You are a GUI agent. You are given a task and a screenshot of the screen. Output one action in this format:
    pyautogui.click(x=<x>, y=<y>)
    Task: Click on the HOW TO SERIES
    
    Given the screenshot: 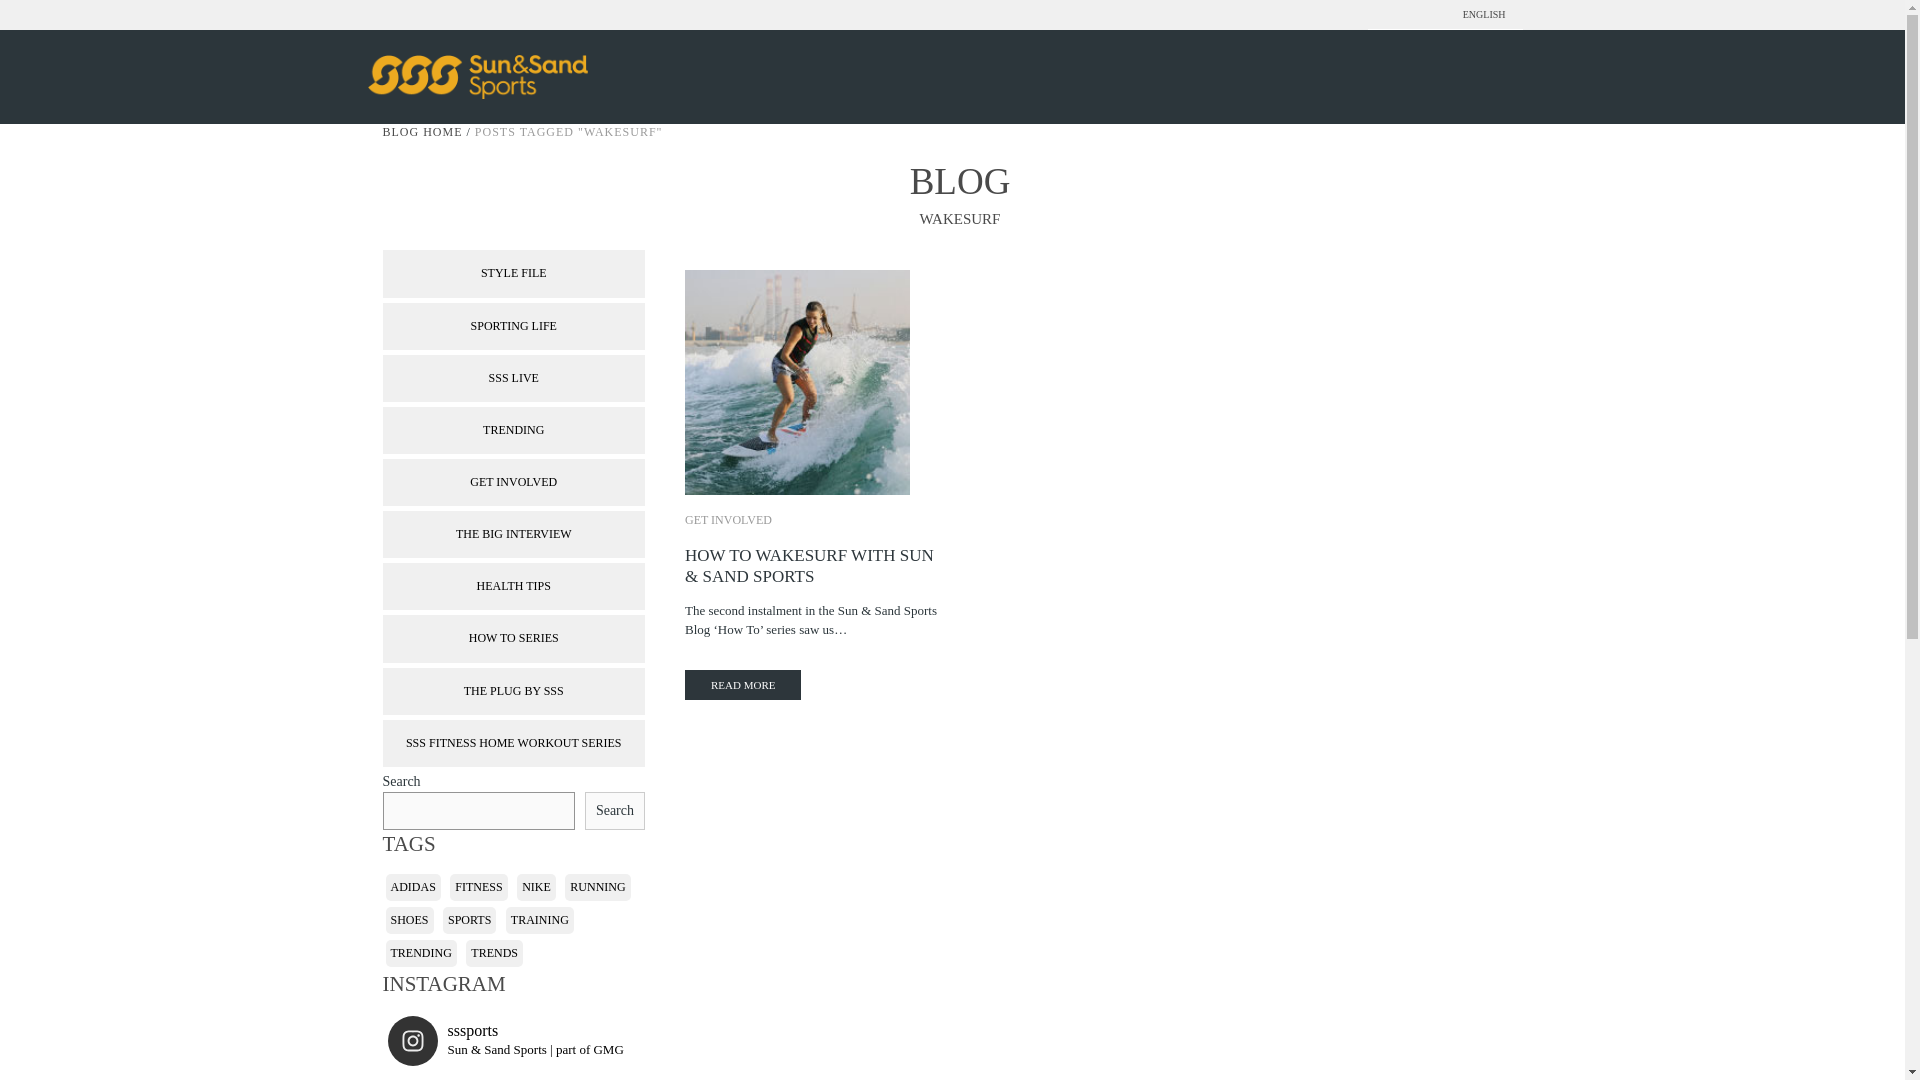 What is the action you would take?
    pyautogui.click(x=514, y=638)
    